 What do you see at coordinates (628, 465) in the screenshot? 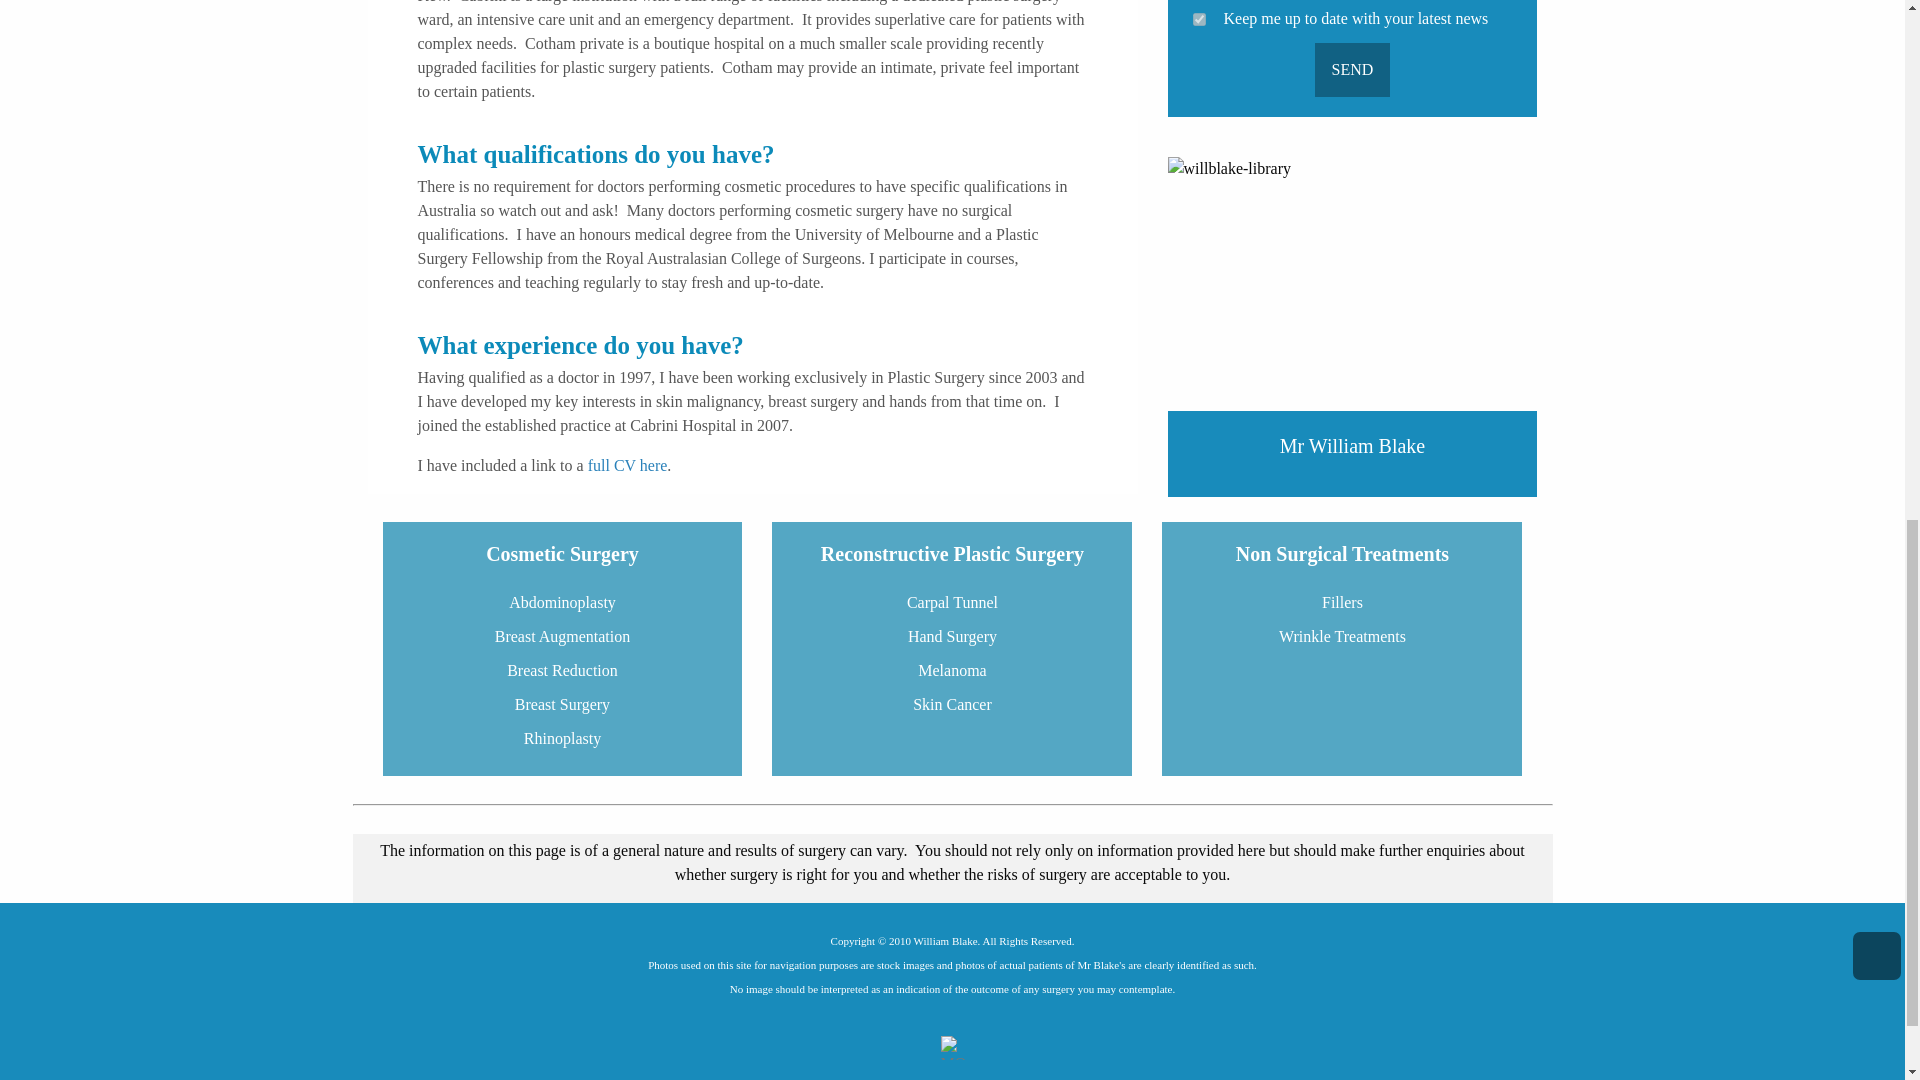
I see `full CV here` at bounding box center [628, 465].